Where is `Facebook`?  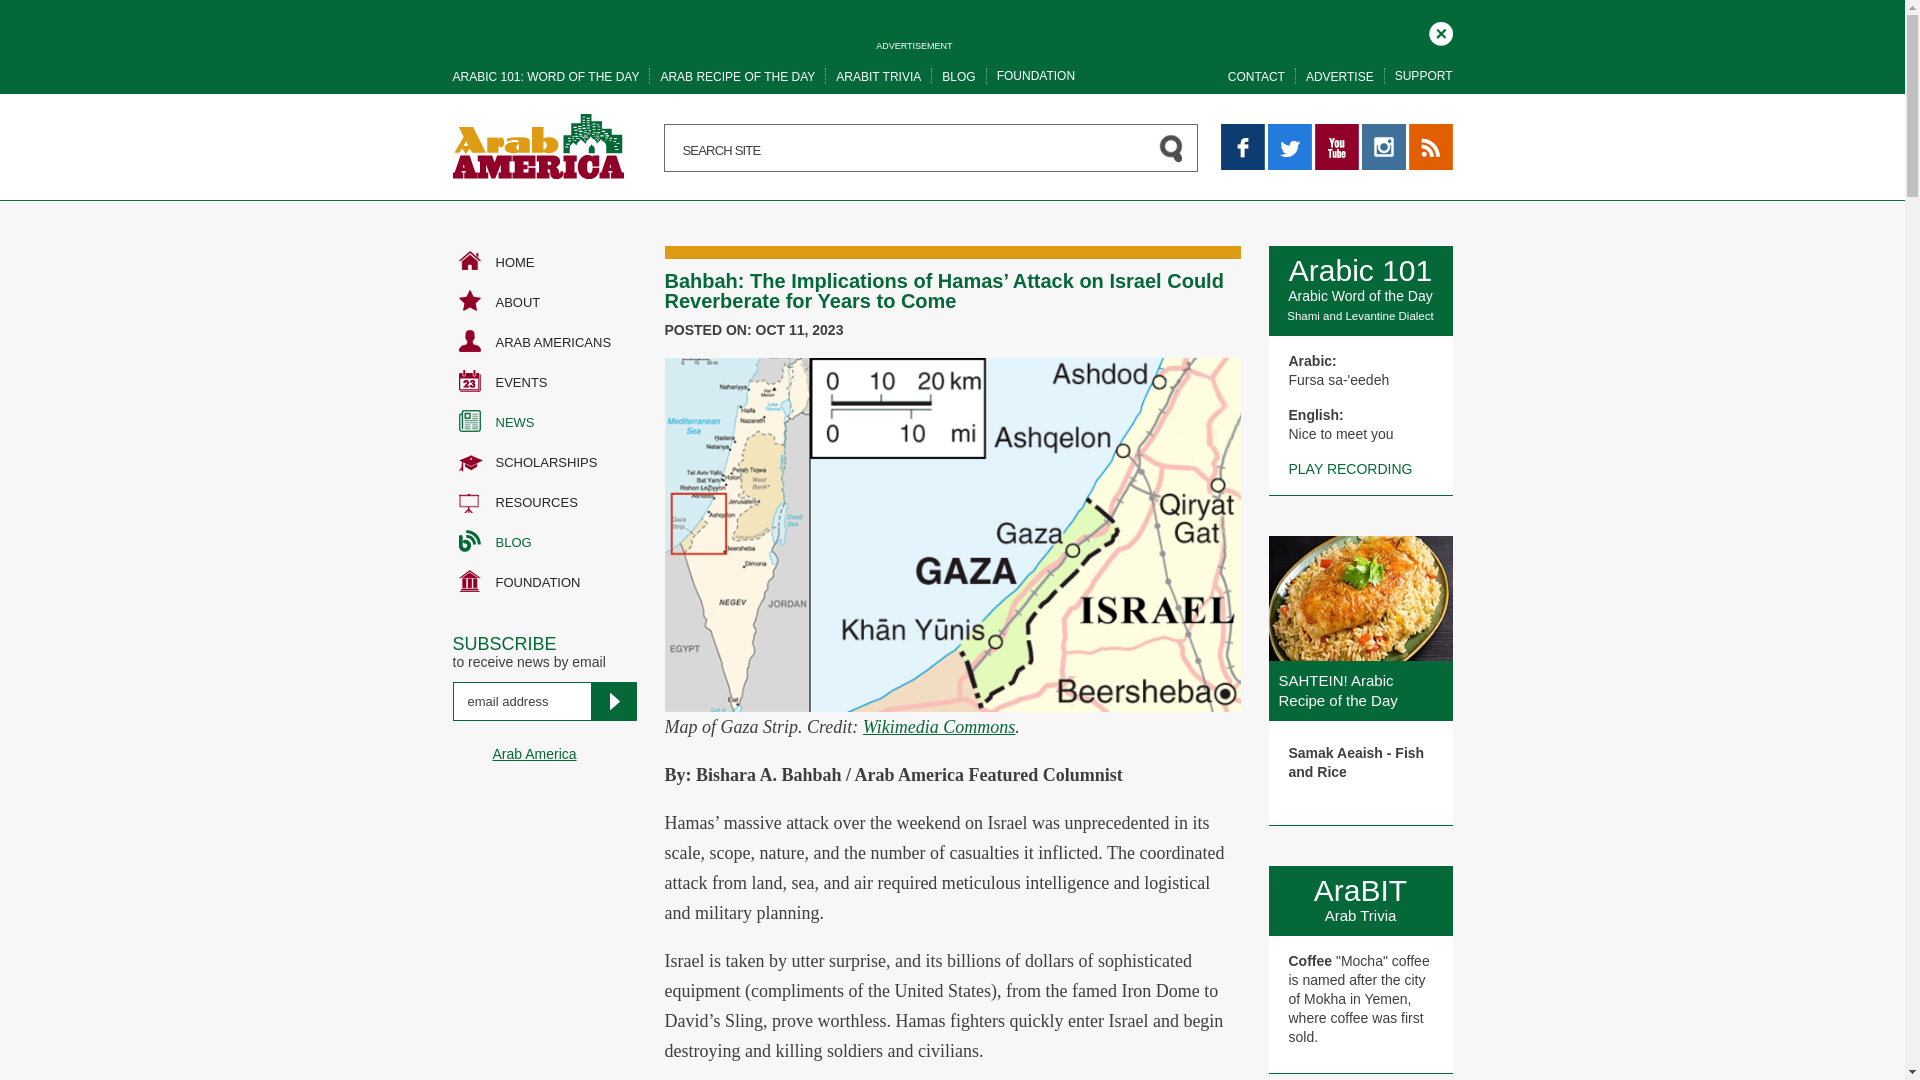
Facebook is located at coordinates (1241, 146).